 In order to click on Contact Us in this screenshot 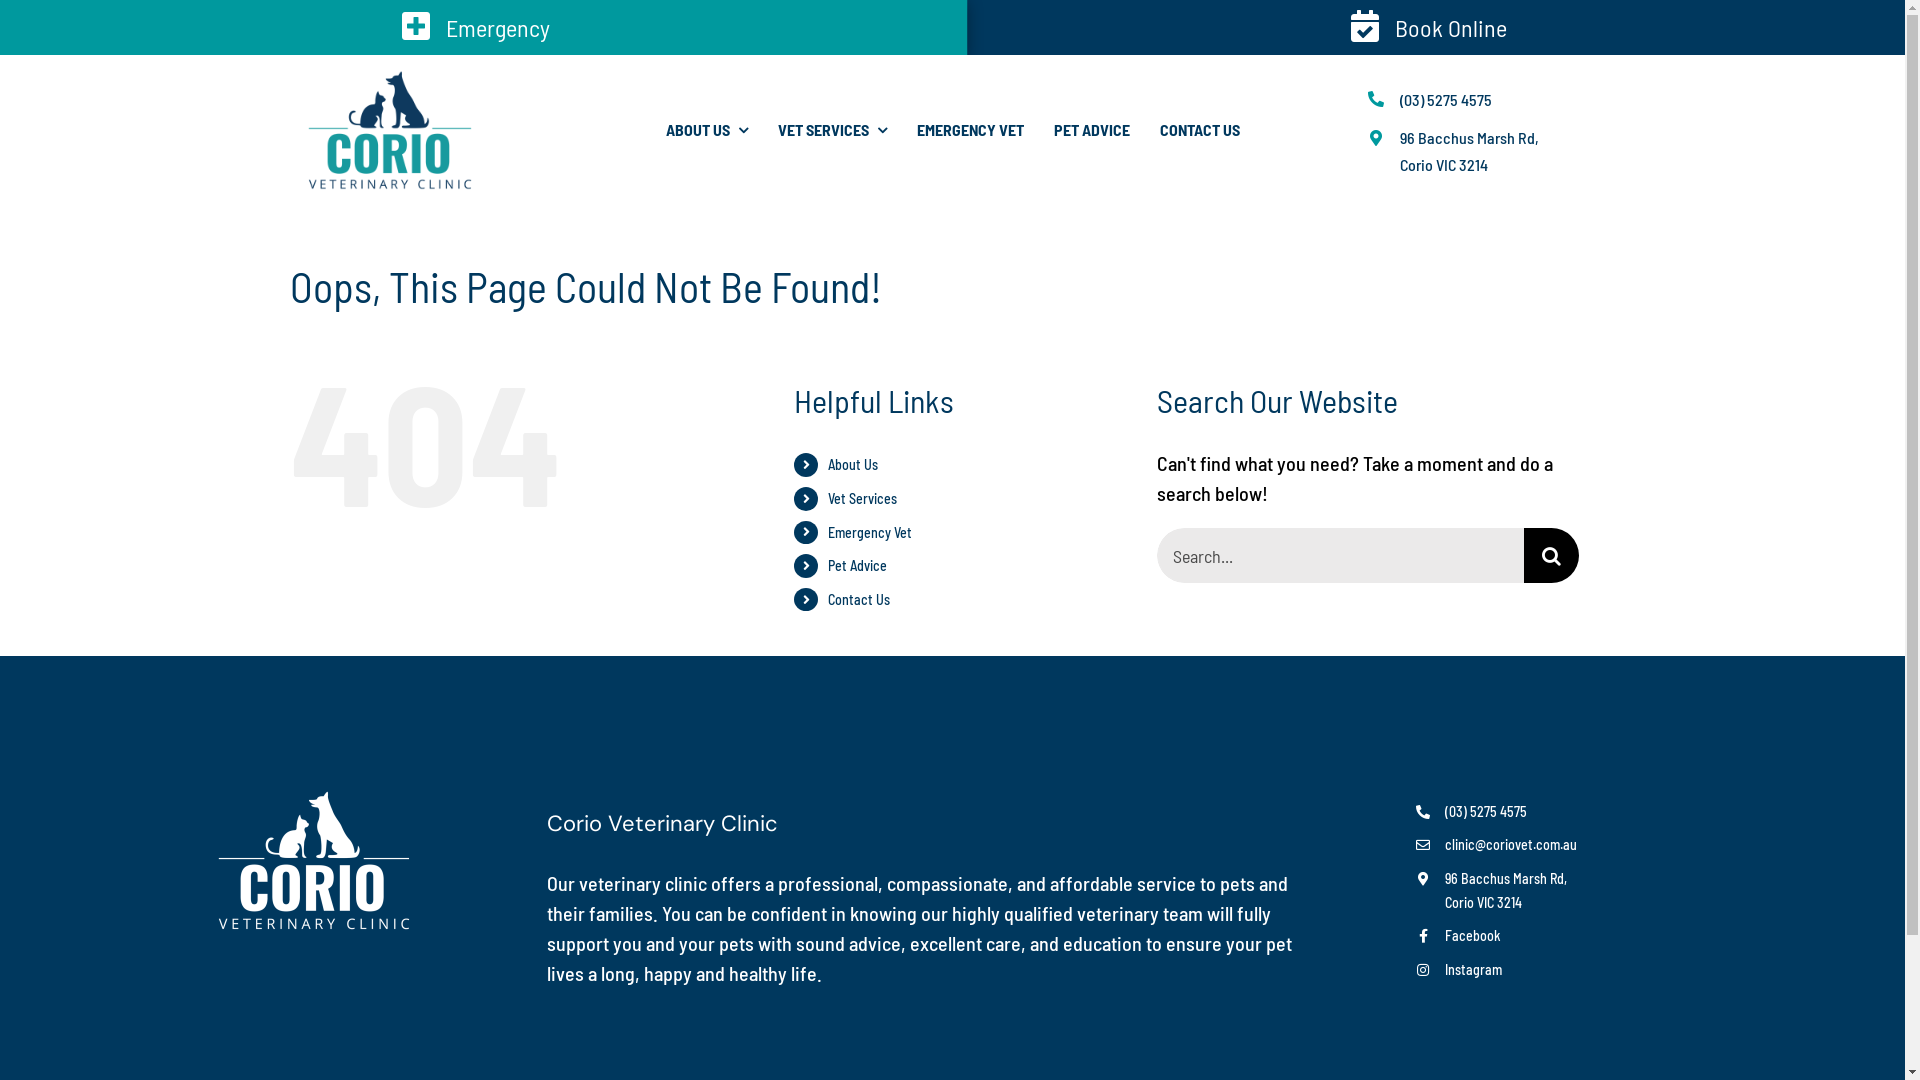, I will do `click(859, 600)`.